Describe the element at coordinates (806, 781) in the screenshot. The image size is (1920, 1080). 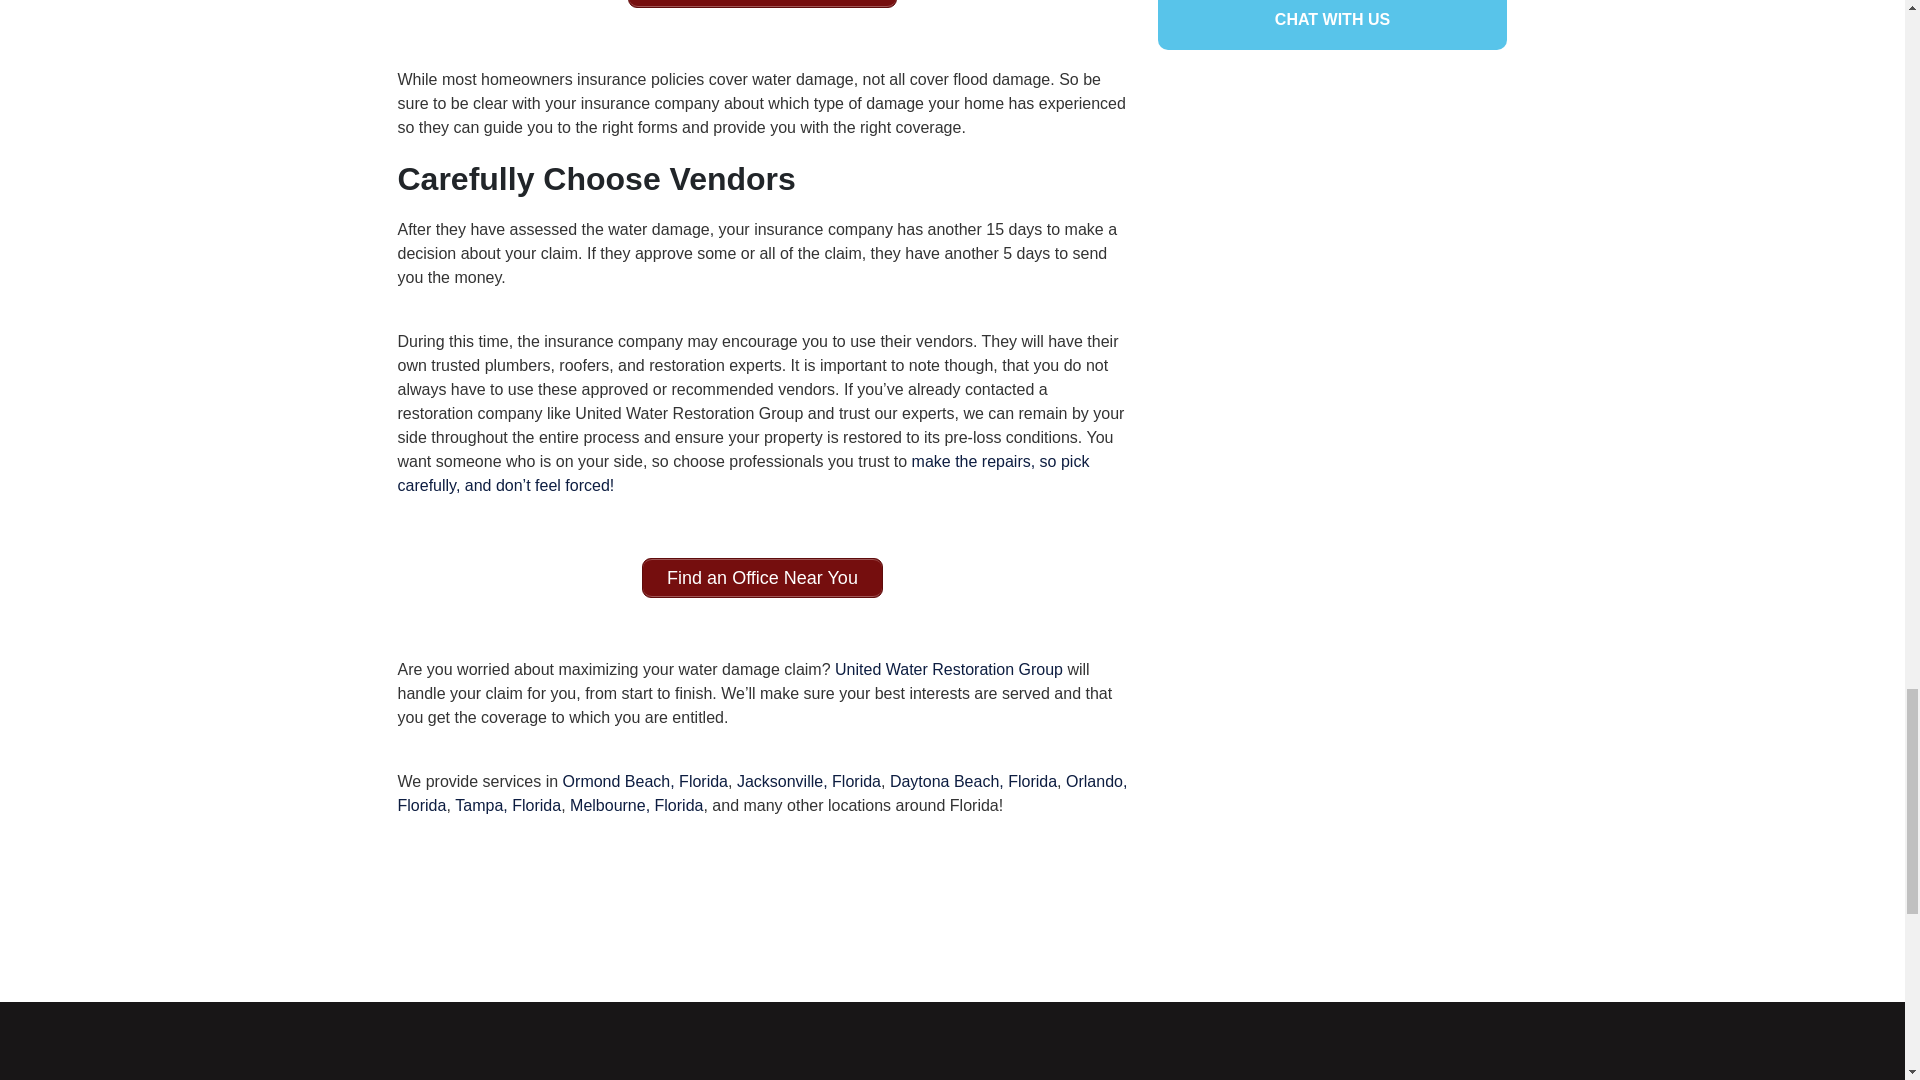
I see `Jacksonville, Florida` at that location.